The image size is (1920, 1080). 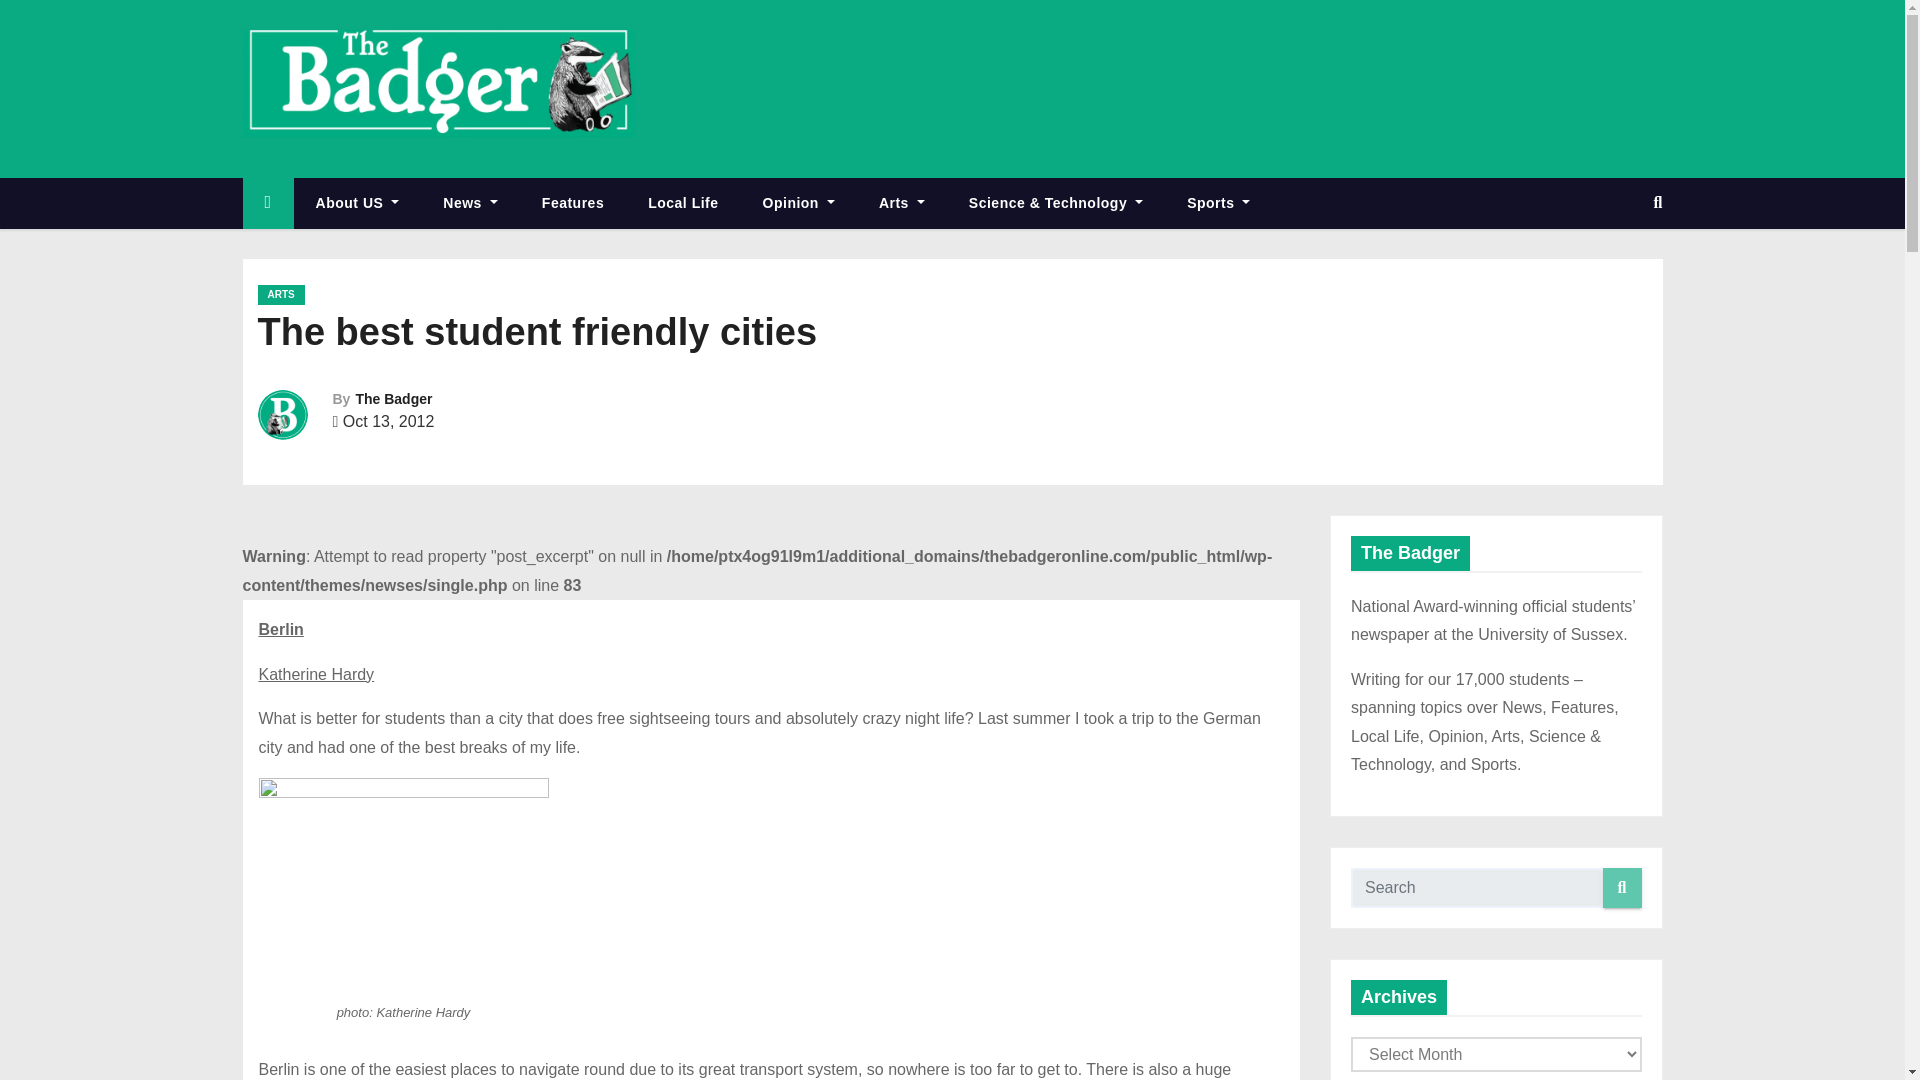 I want to click on About US, so click(x=358, y=203).